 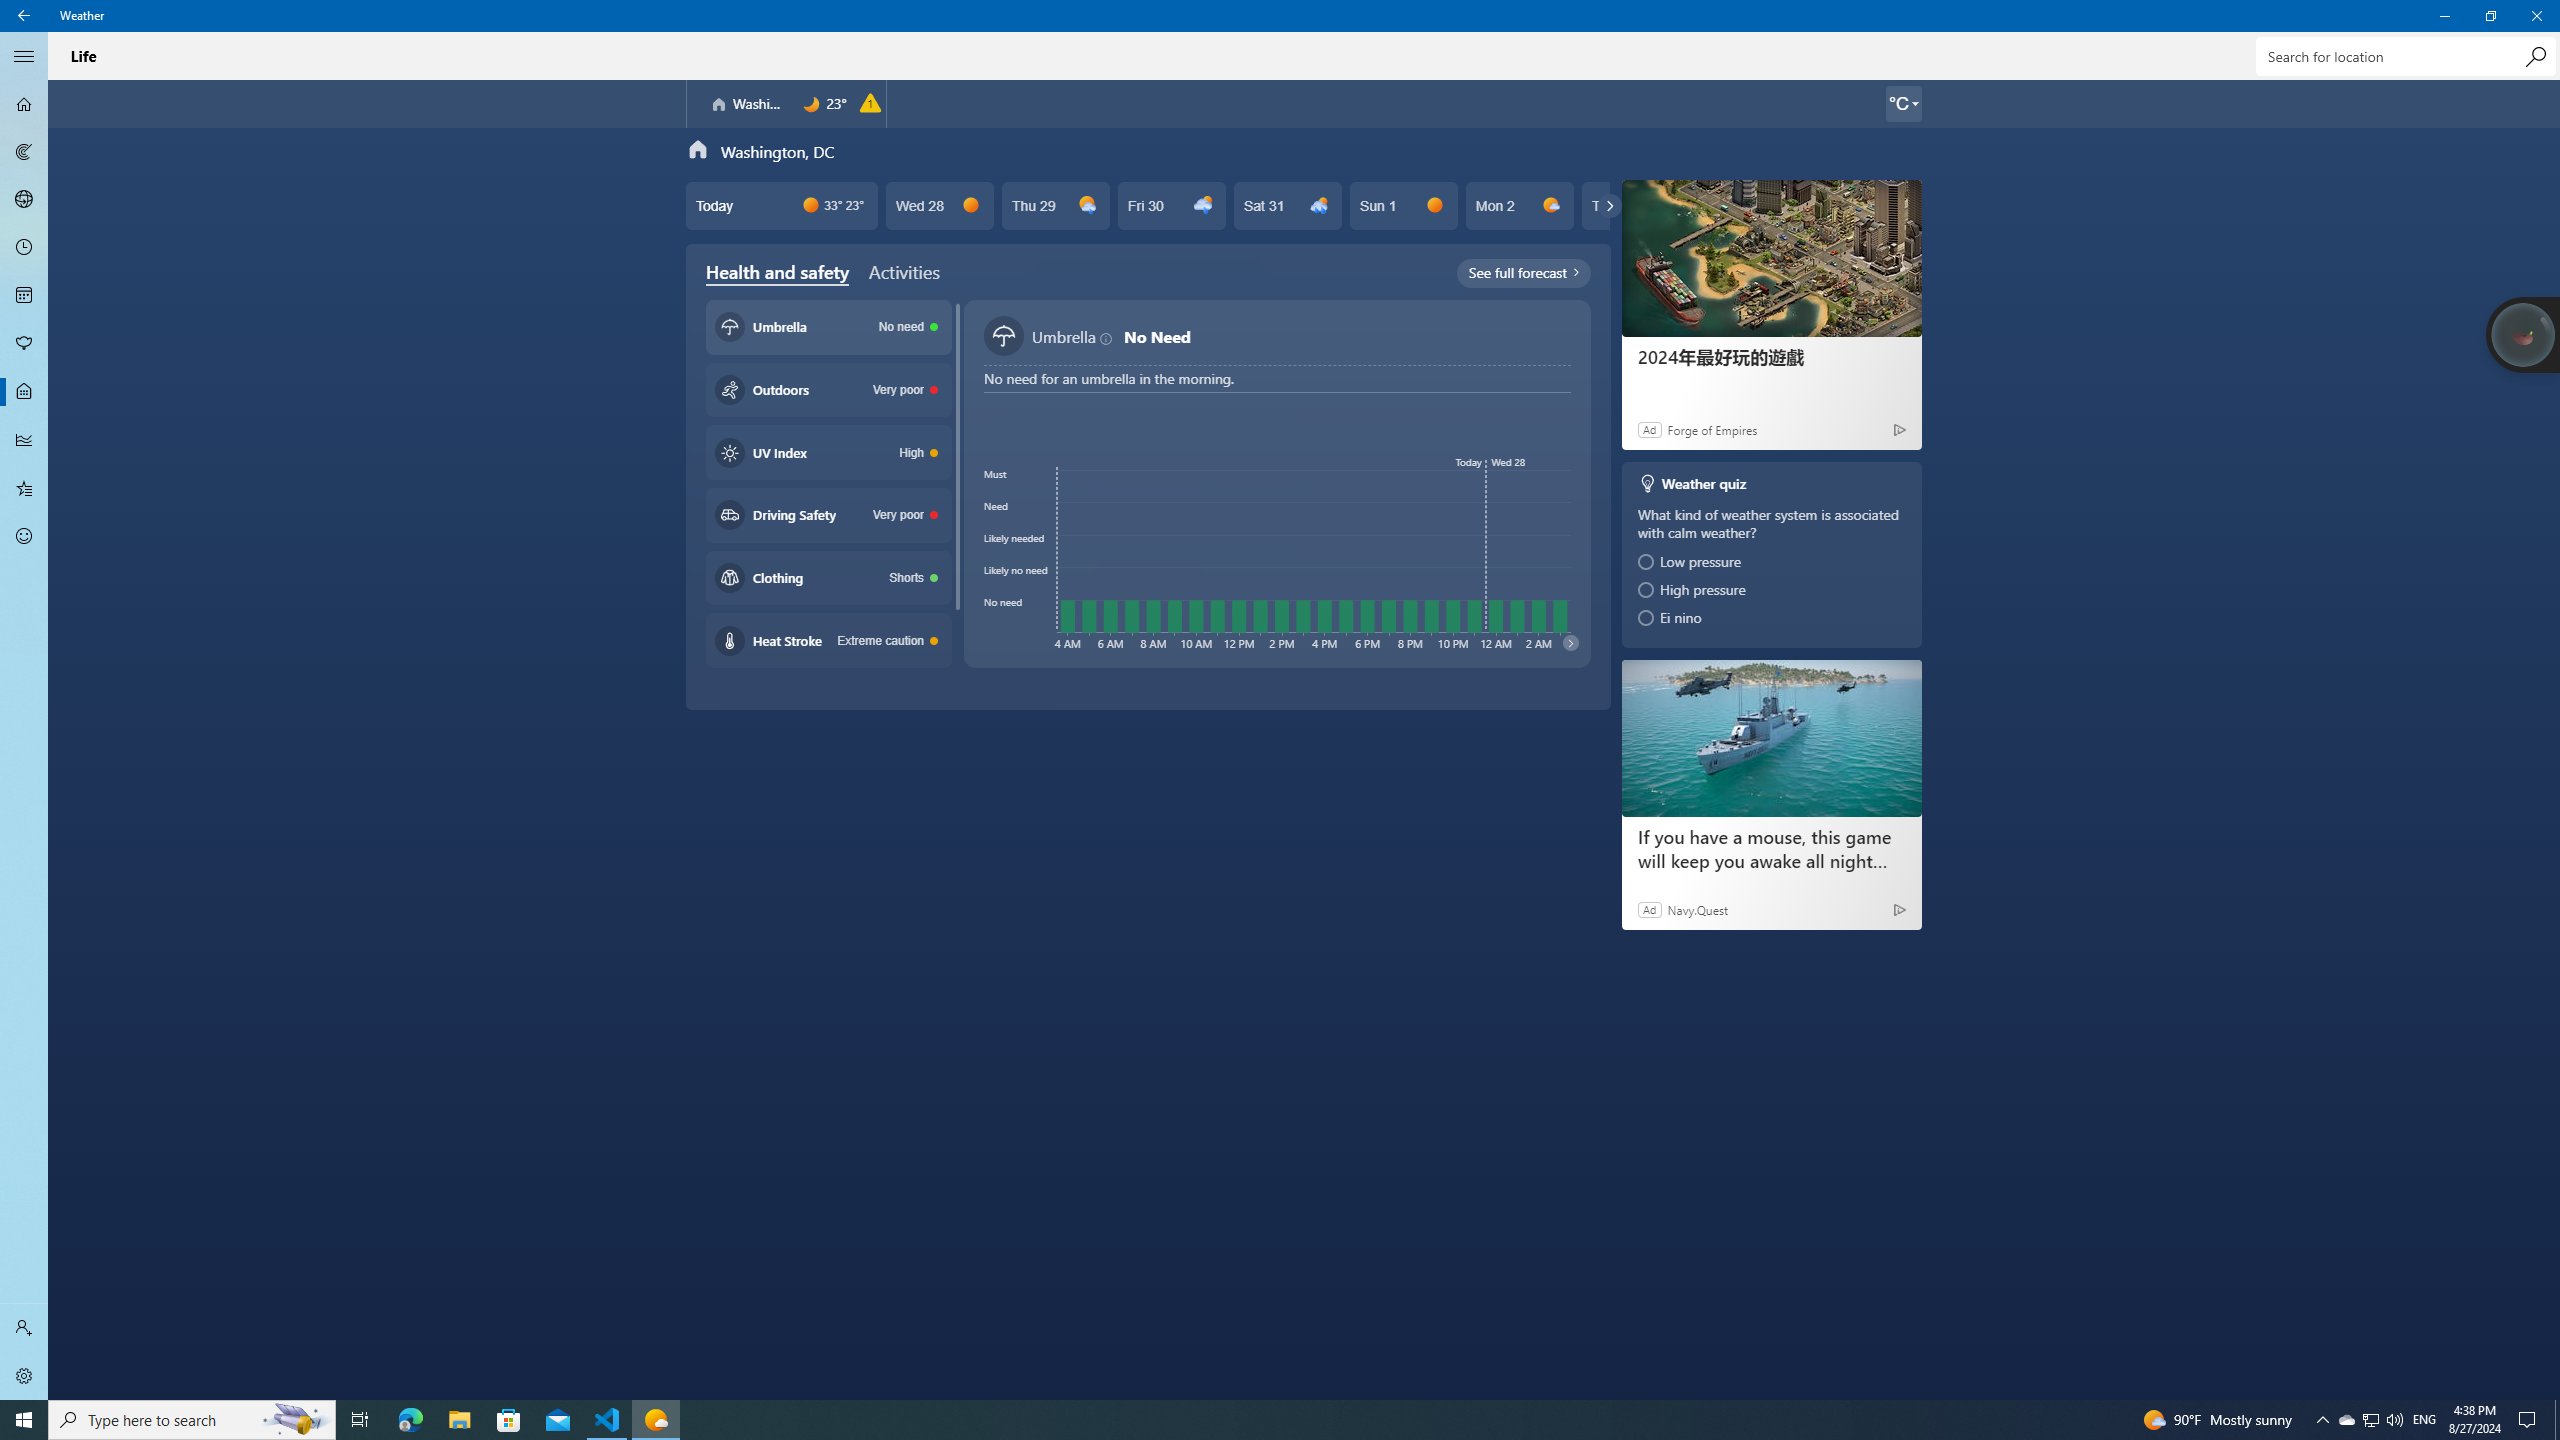 I want to click on 3D Maps - Not Selected, so click(x=24, y=200).